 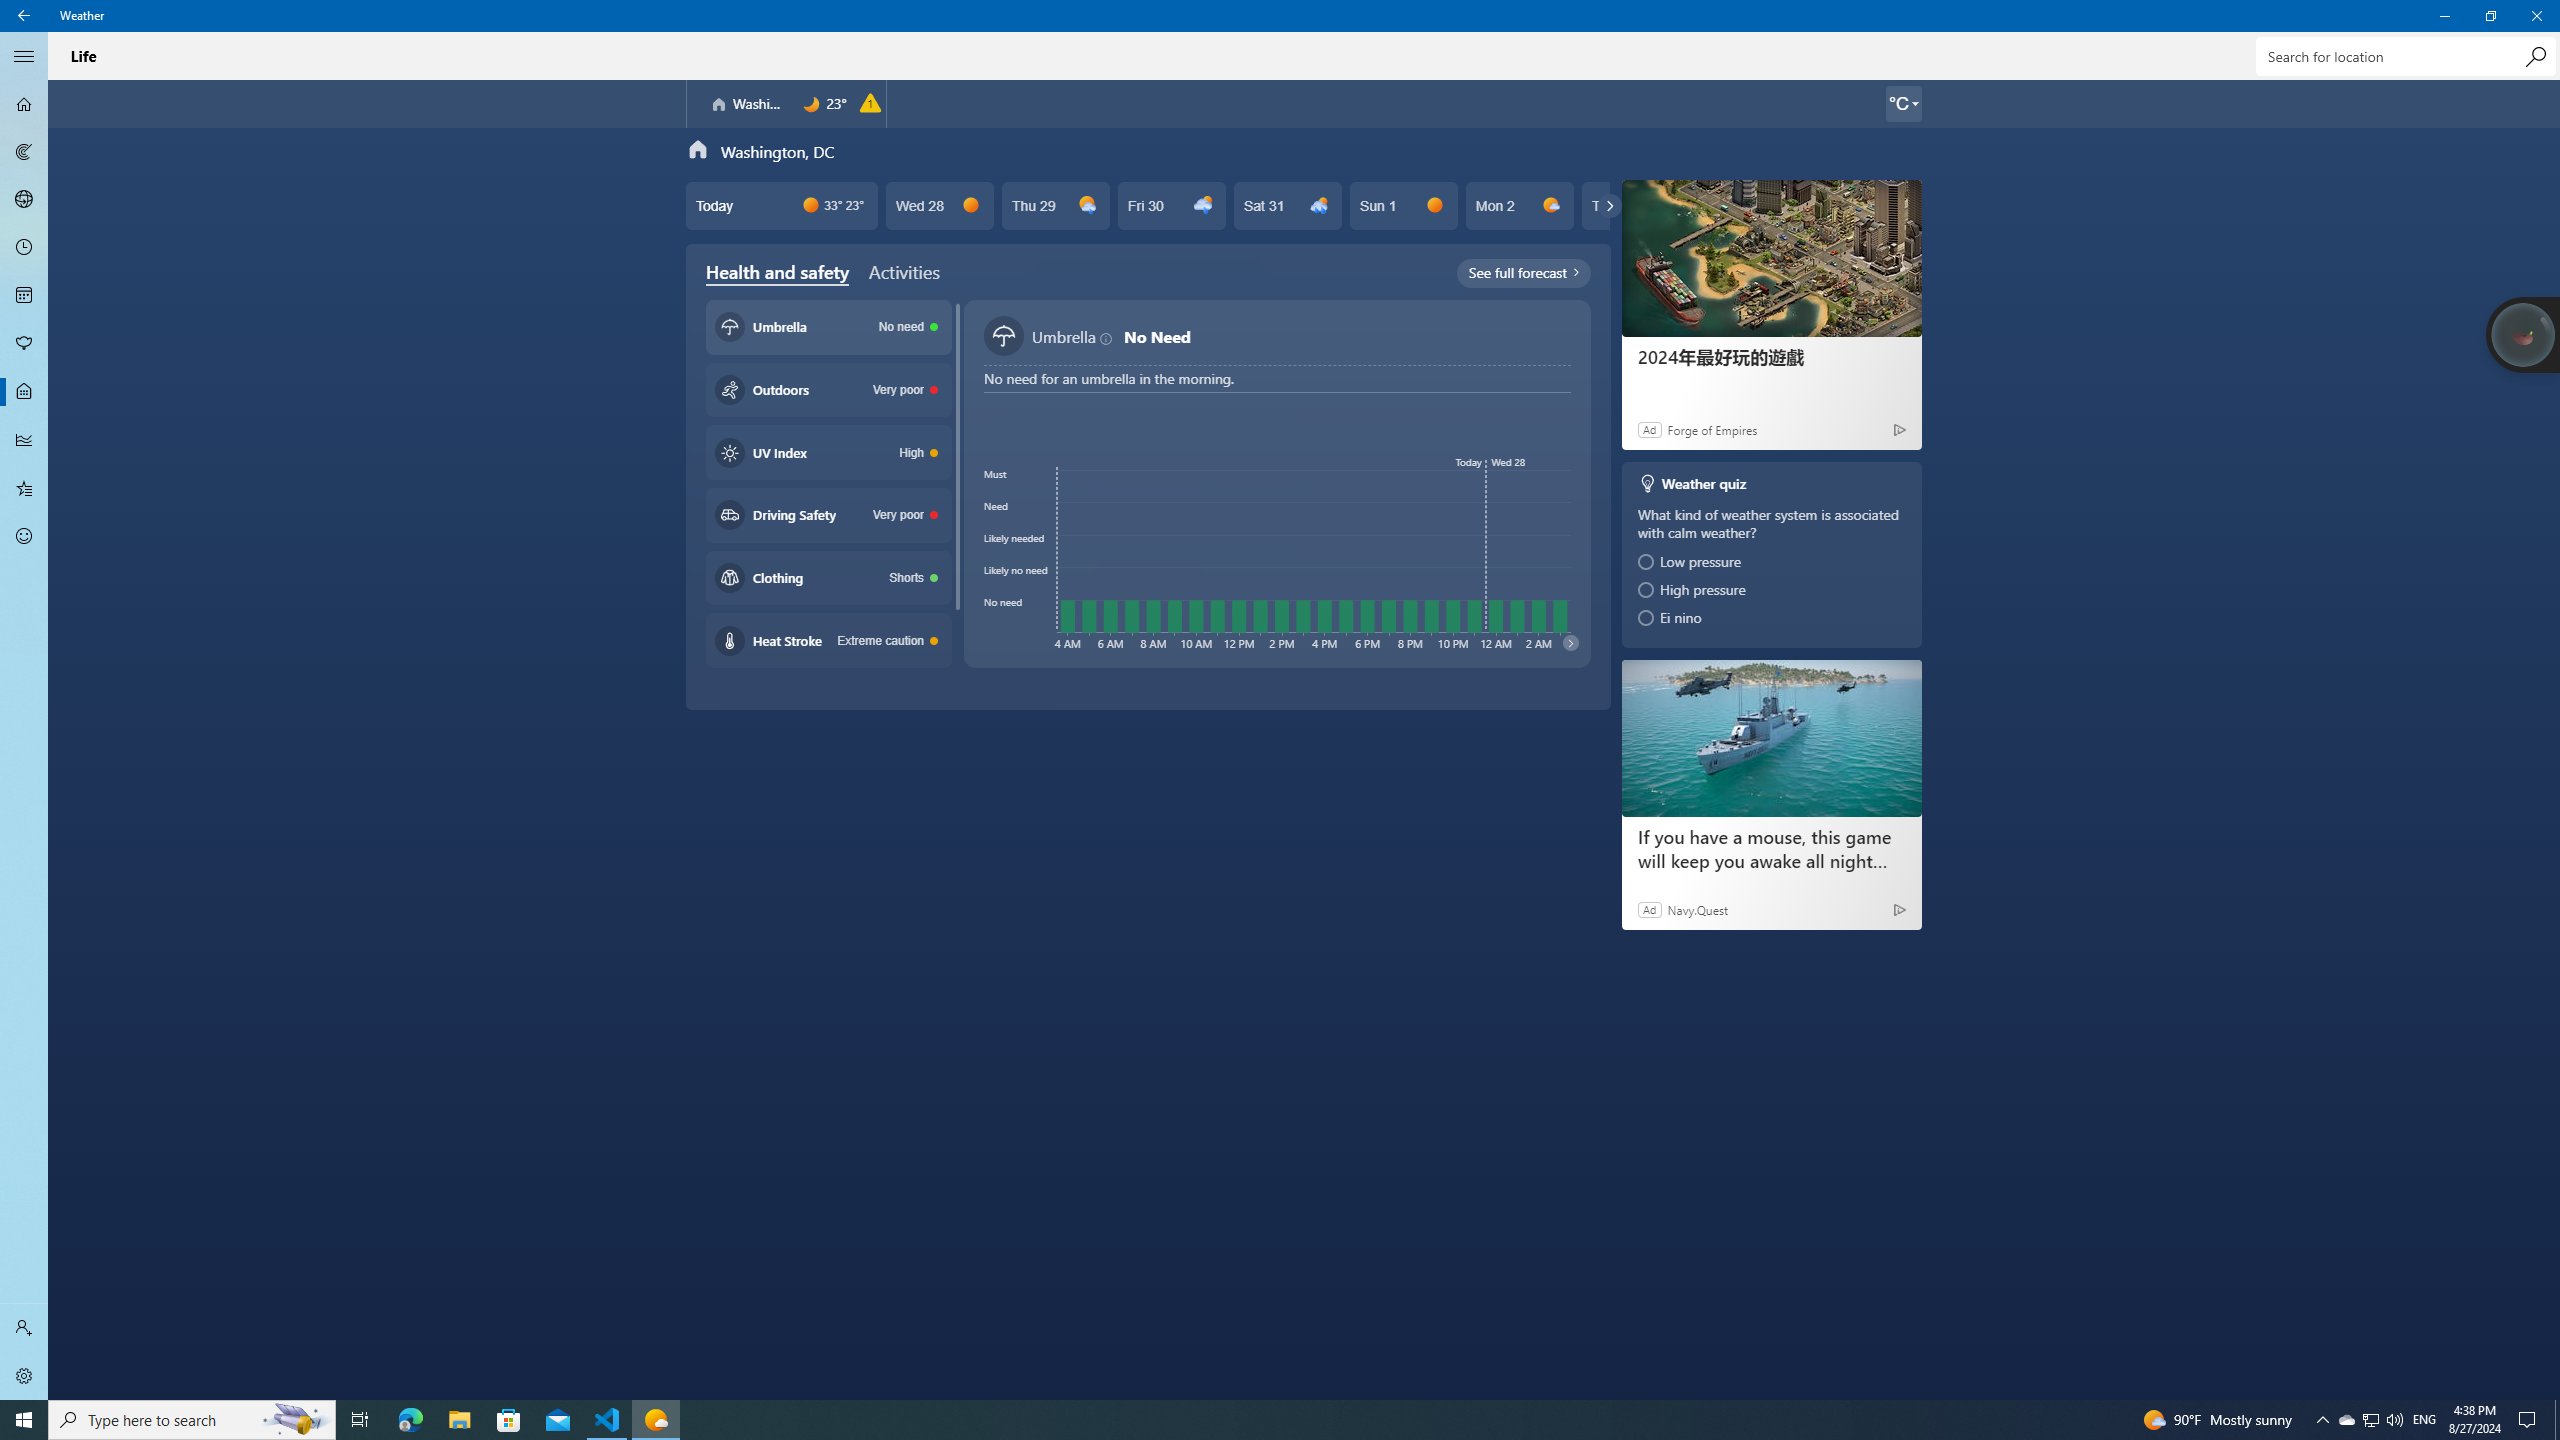 I want to click on 3D Maps - Not Selected, so click(x=24, y=200).